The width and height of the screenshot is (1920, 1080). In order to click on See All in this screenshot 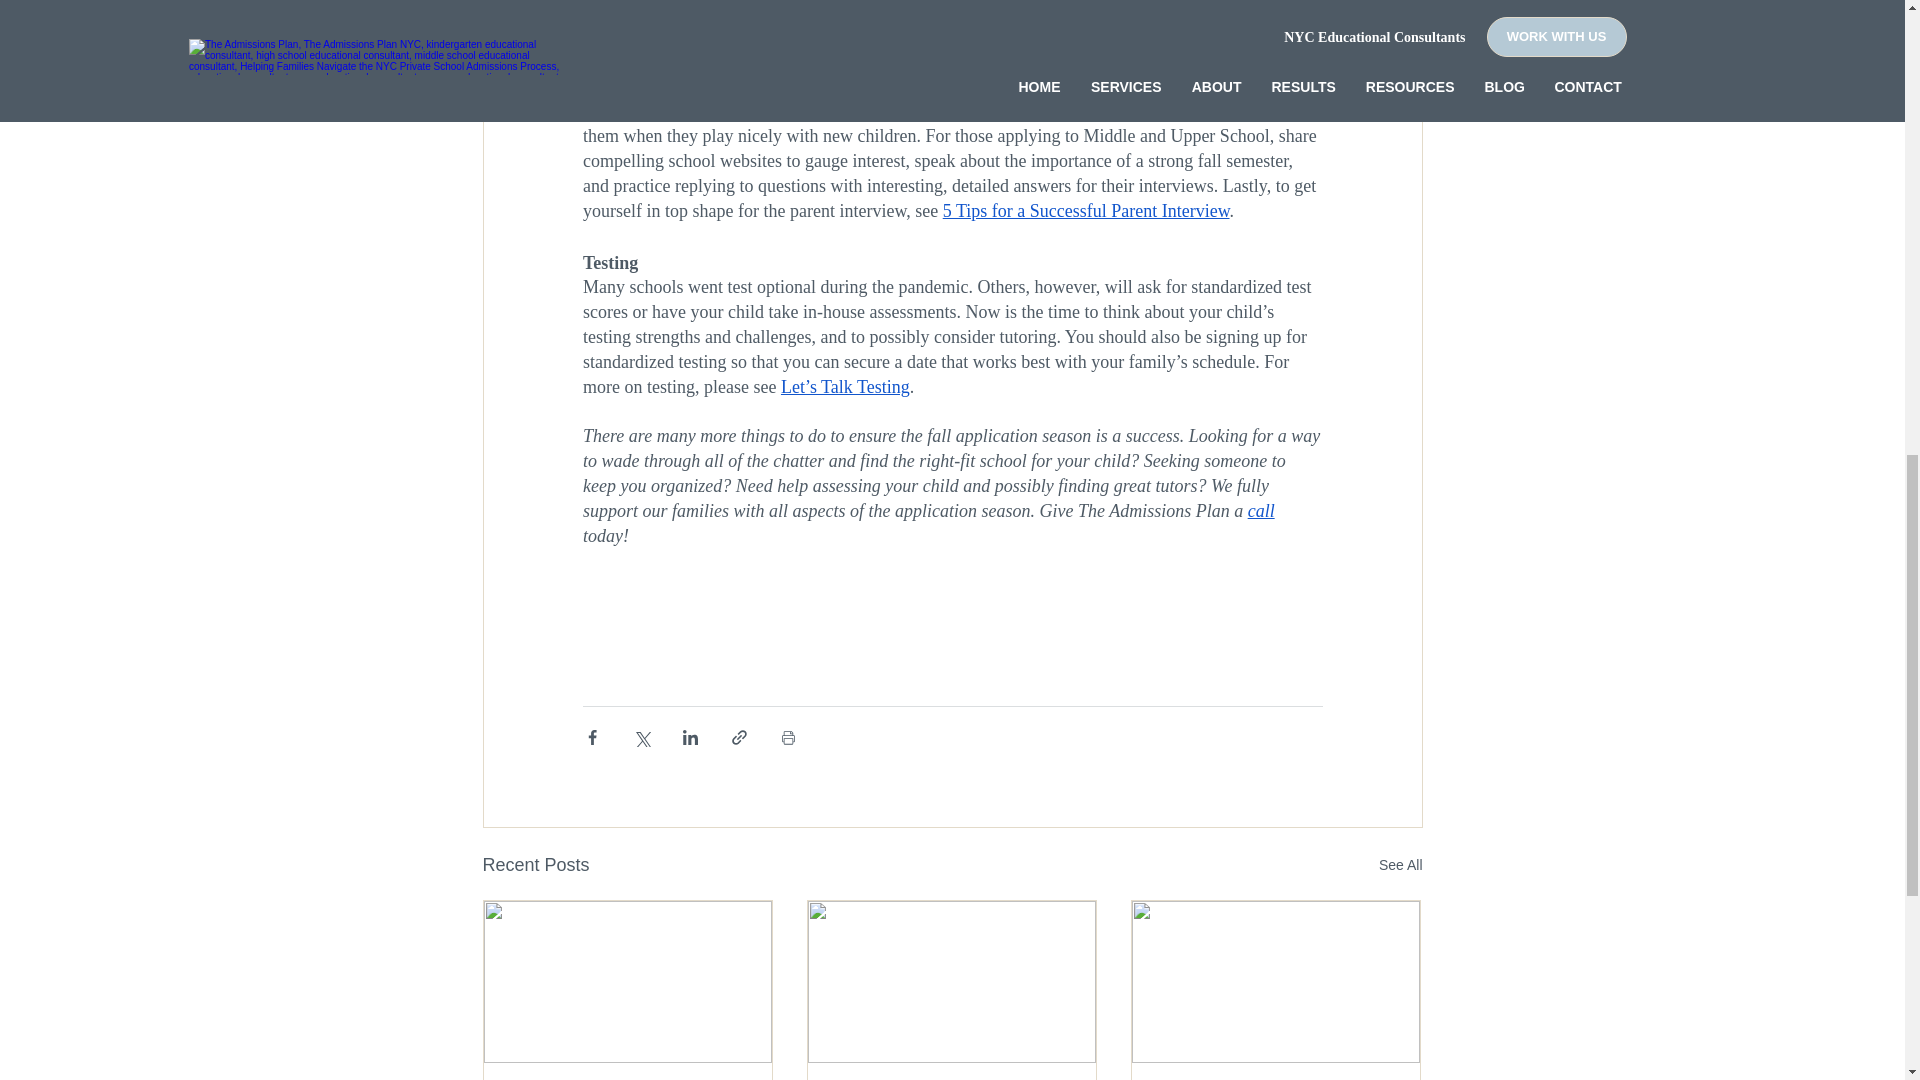, I will do `click(1400, 866)`.